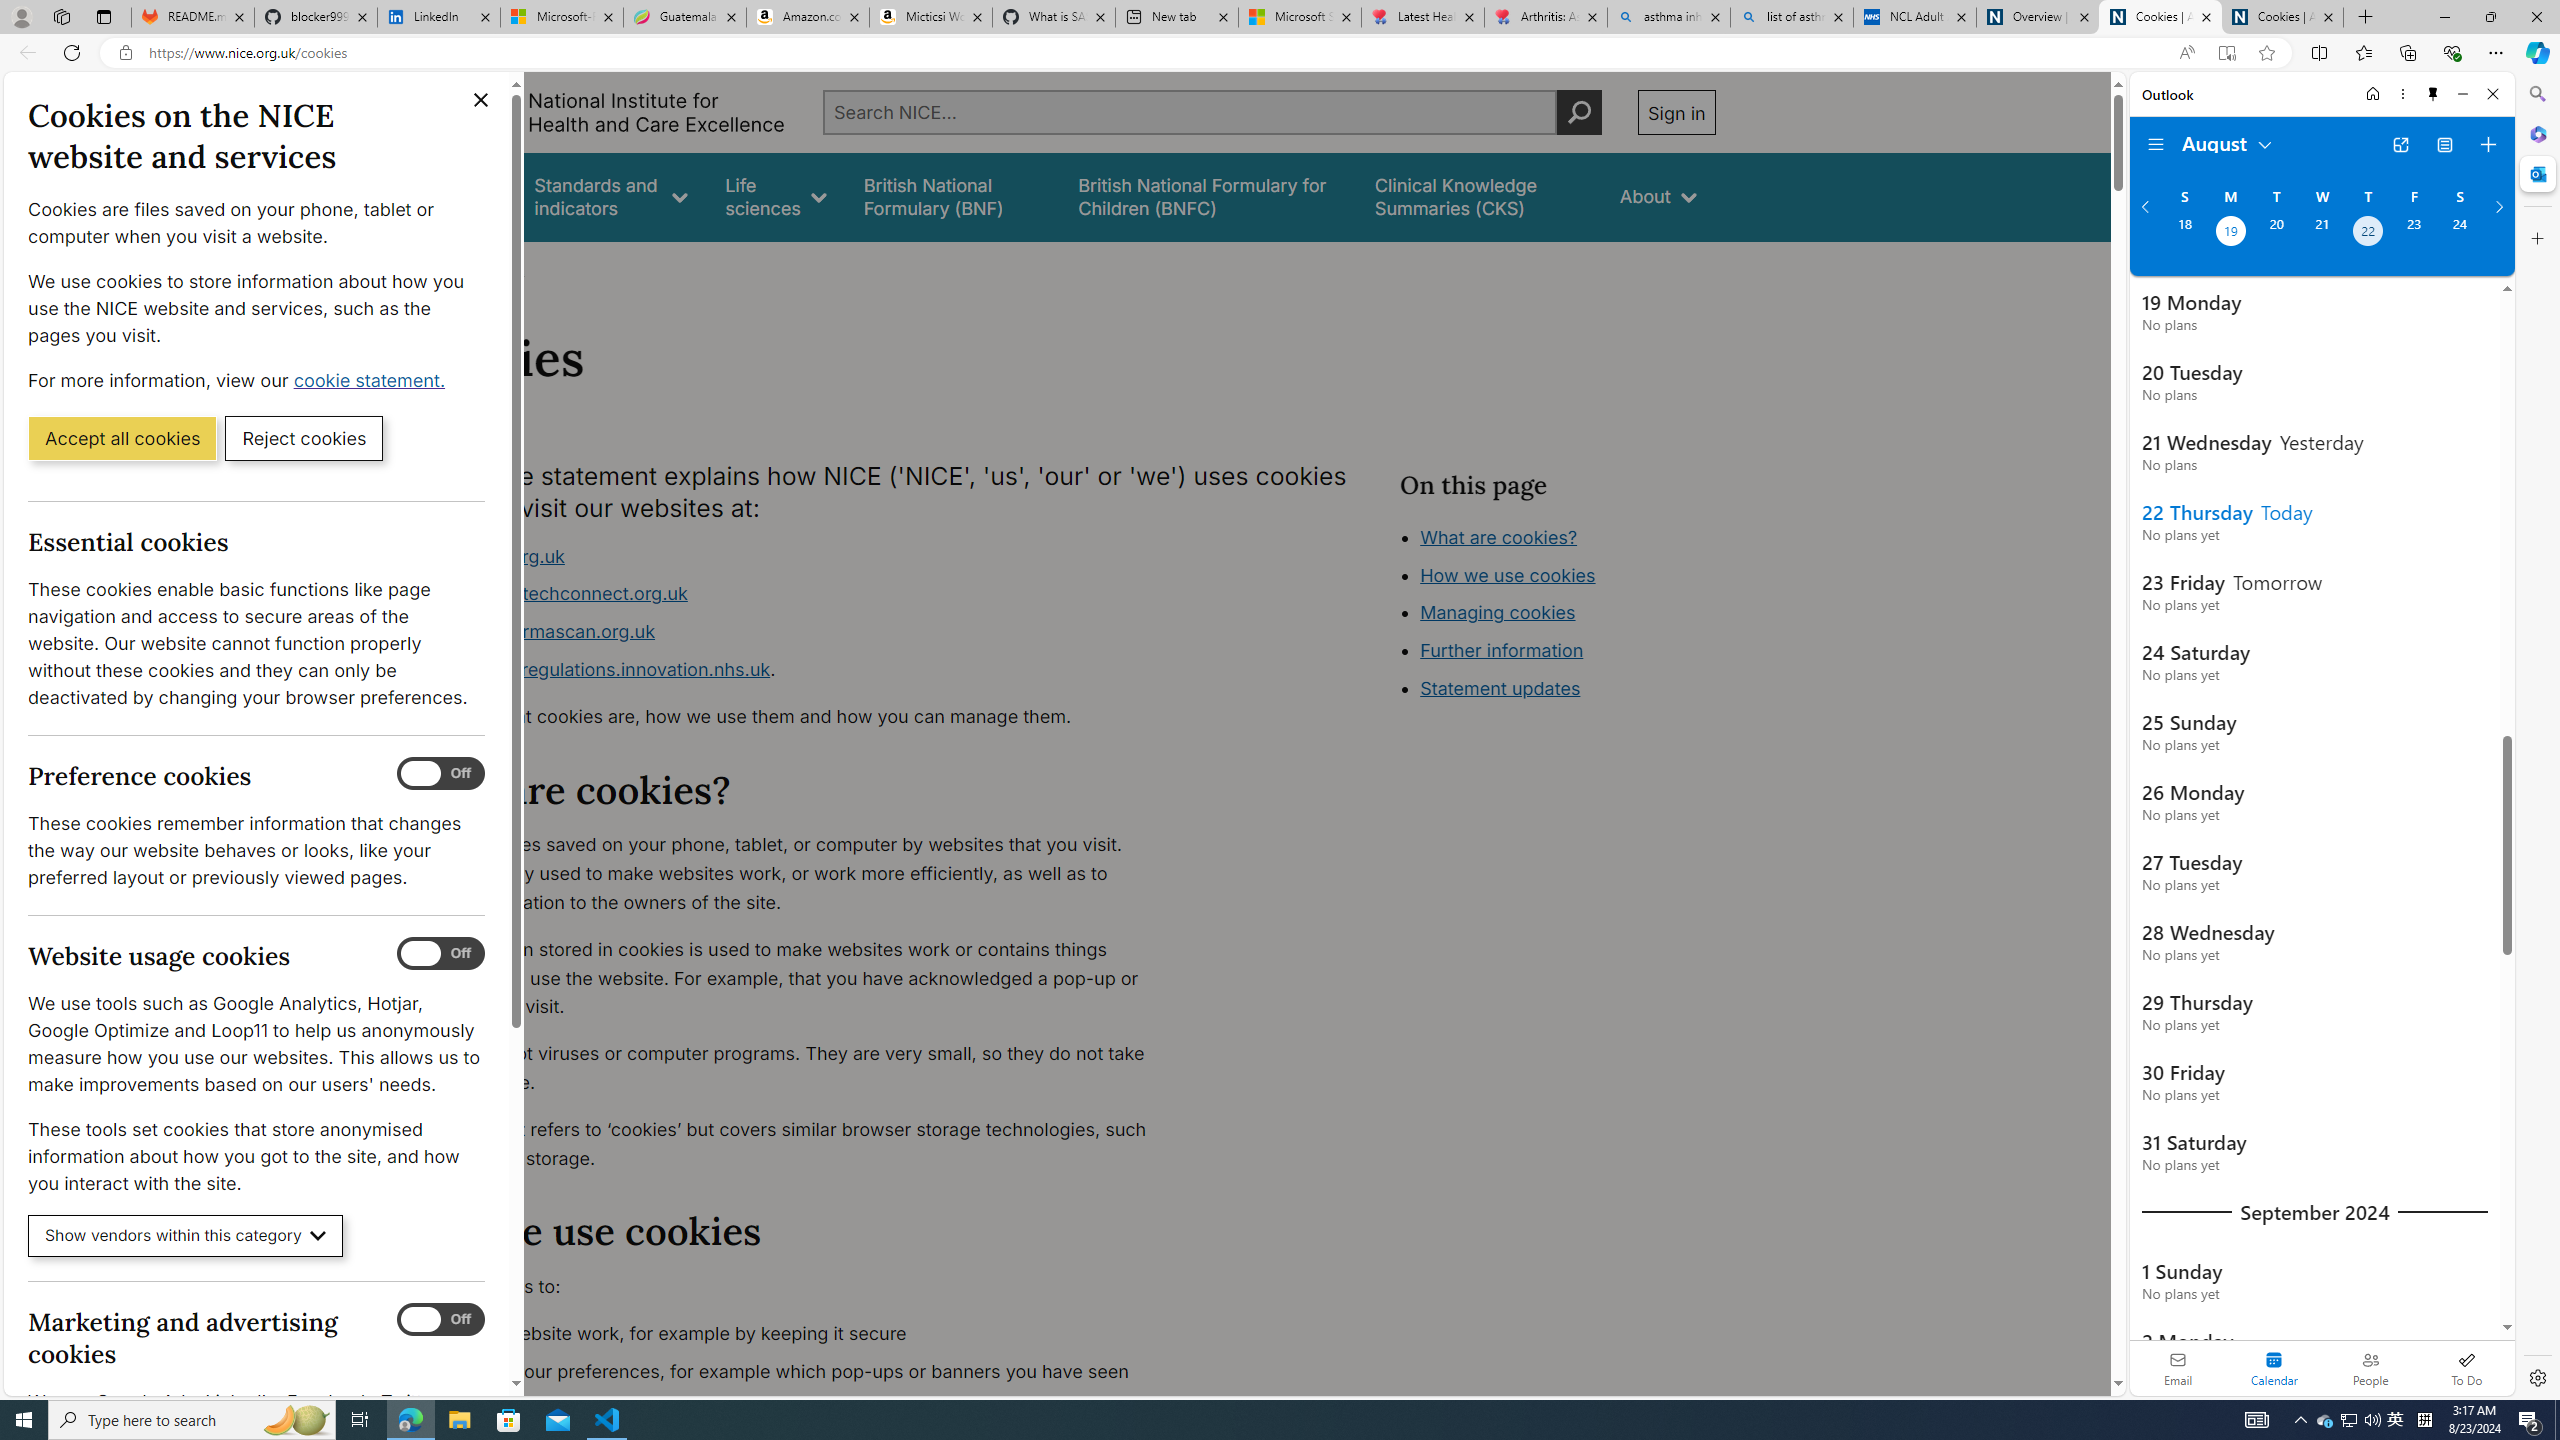 This screenshot has width=2560, height=1440. What do you see at coordinates (441, 774) in the screenshot?
I see `Preference cookies` at bounding box center [441, 774].